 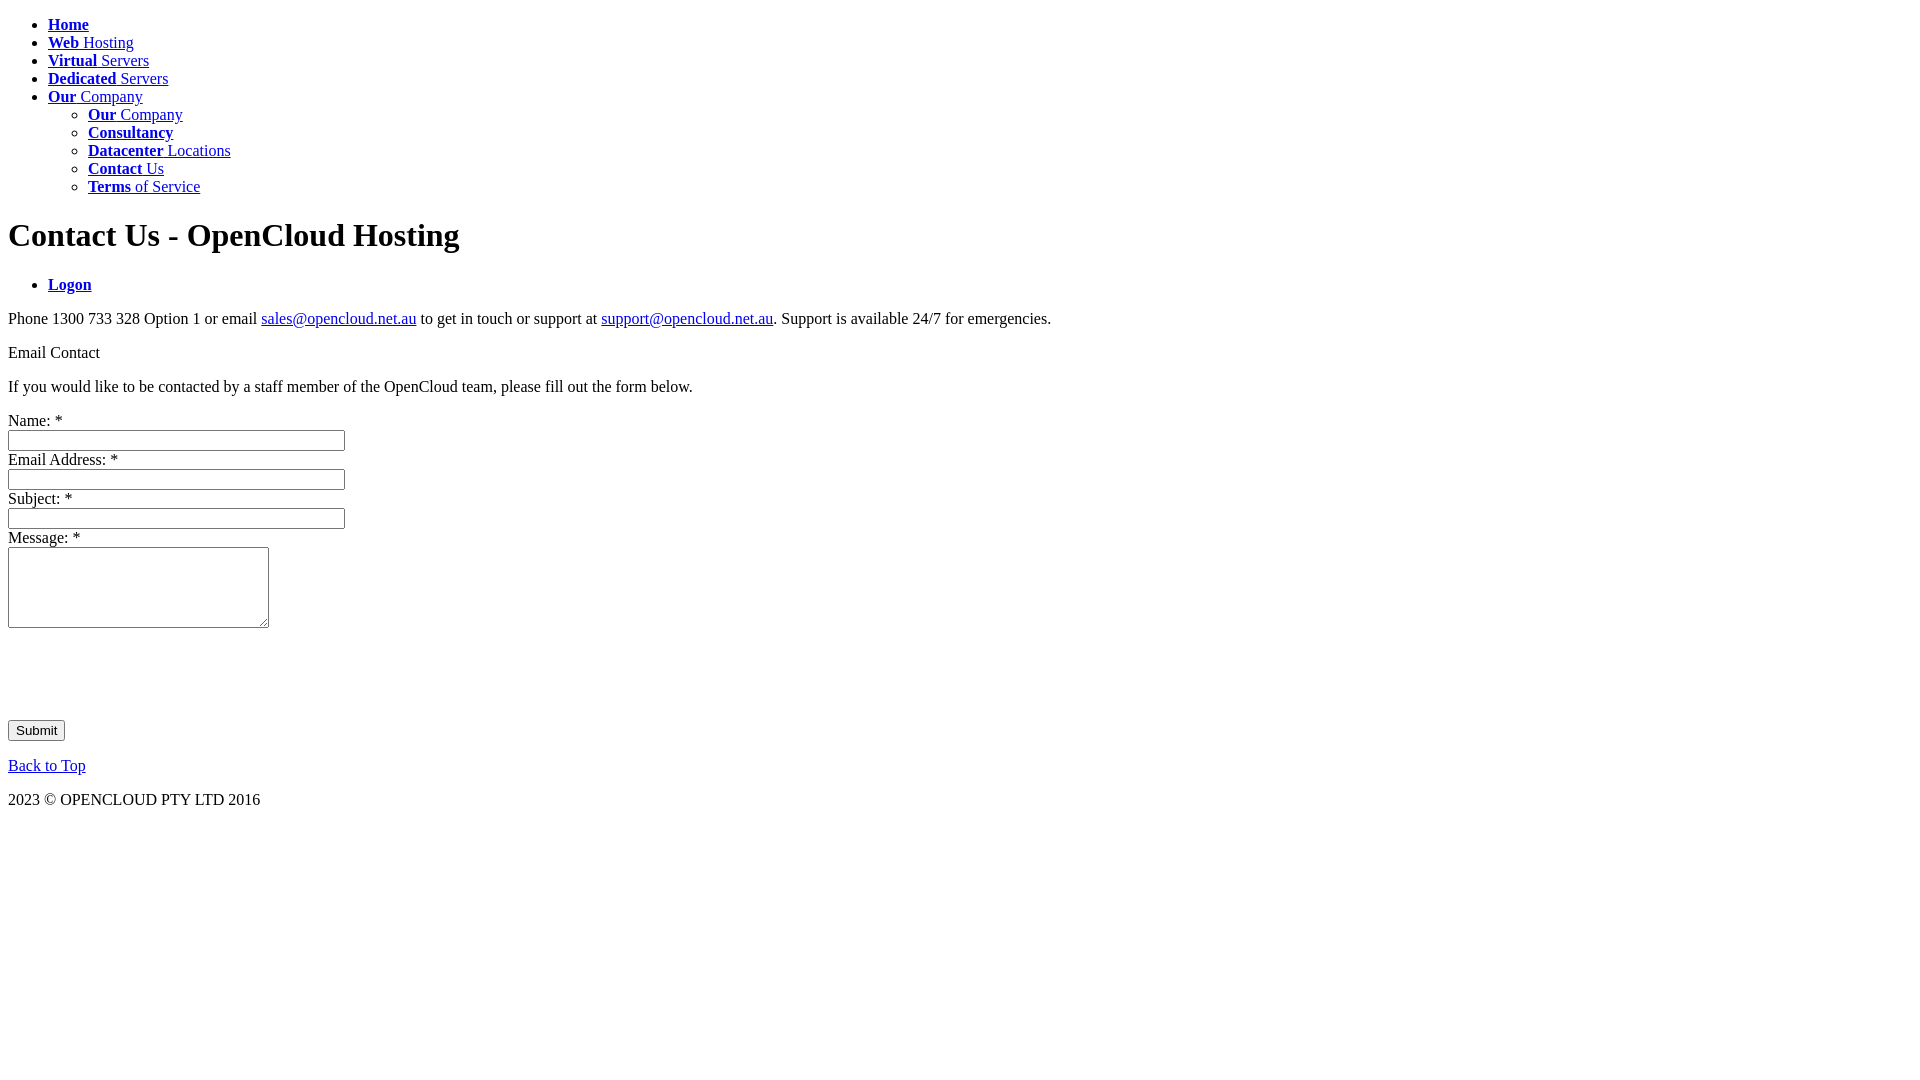 What do you see at coordinates (70, 284) in the screenshot?
I see `Logon` at bounding box center [70, 284].